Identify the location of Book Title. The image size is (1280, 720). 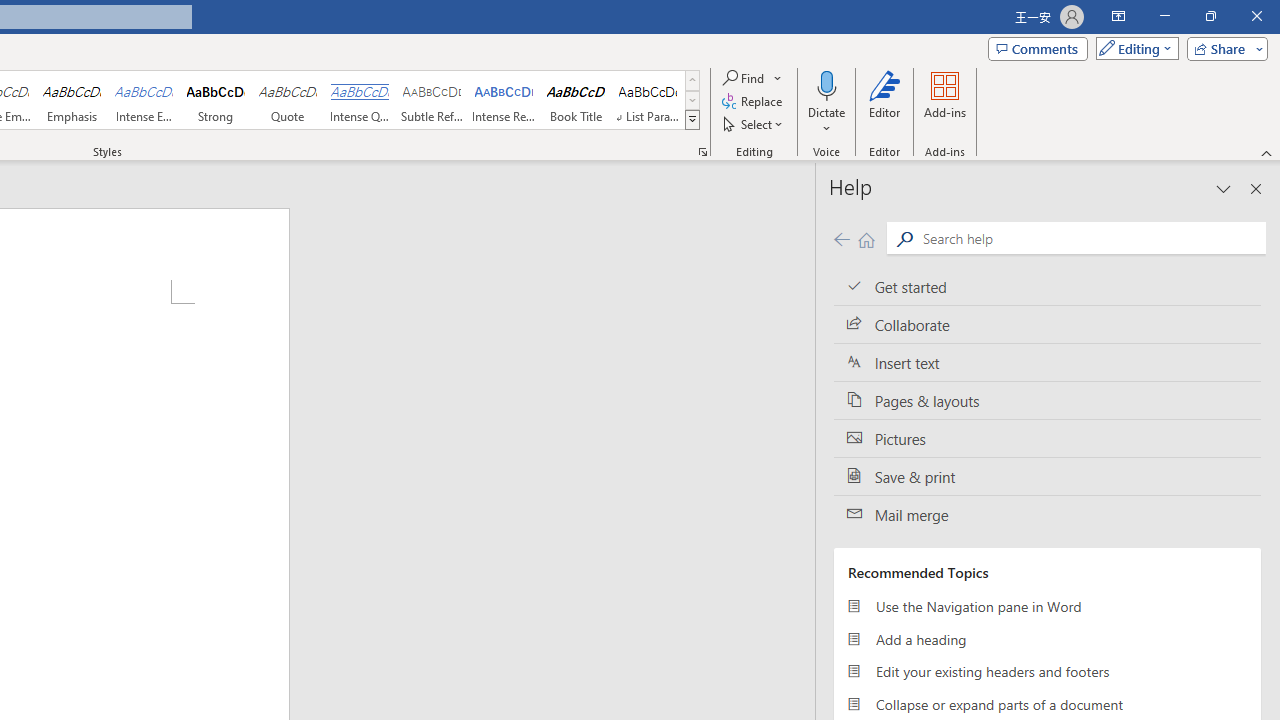
(576, 100).